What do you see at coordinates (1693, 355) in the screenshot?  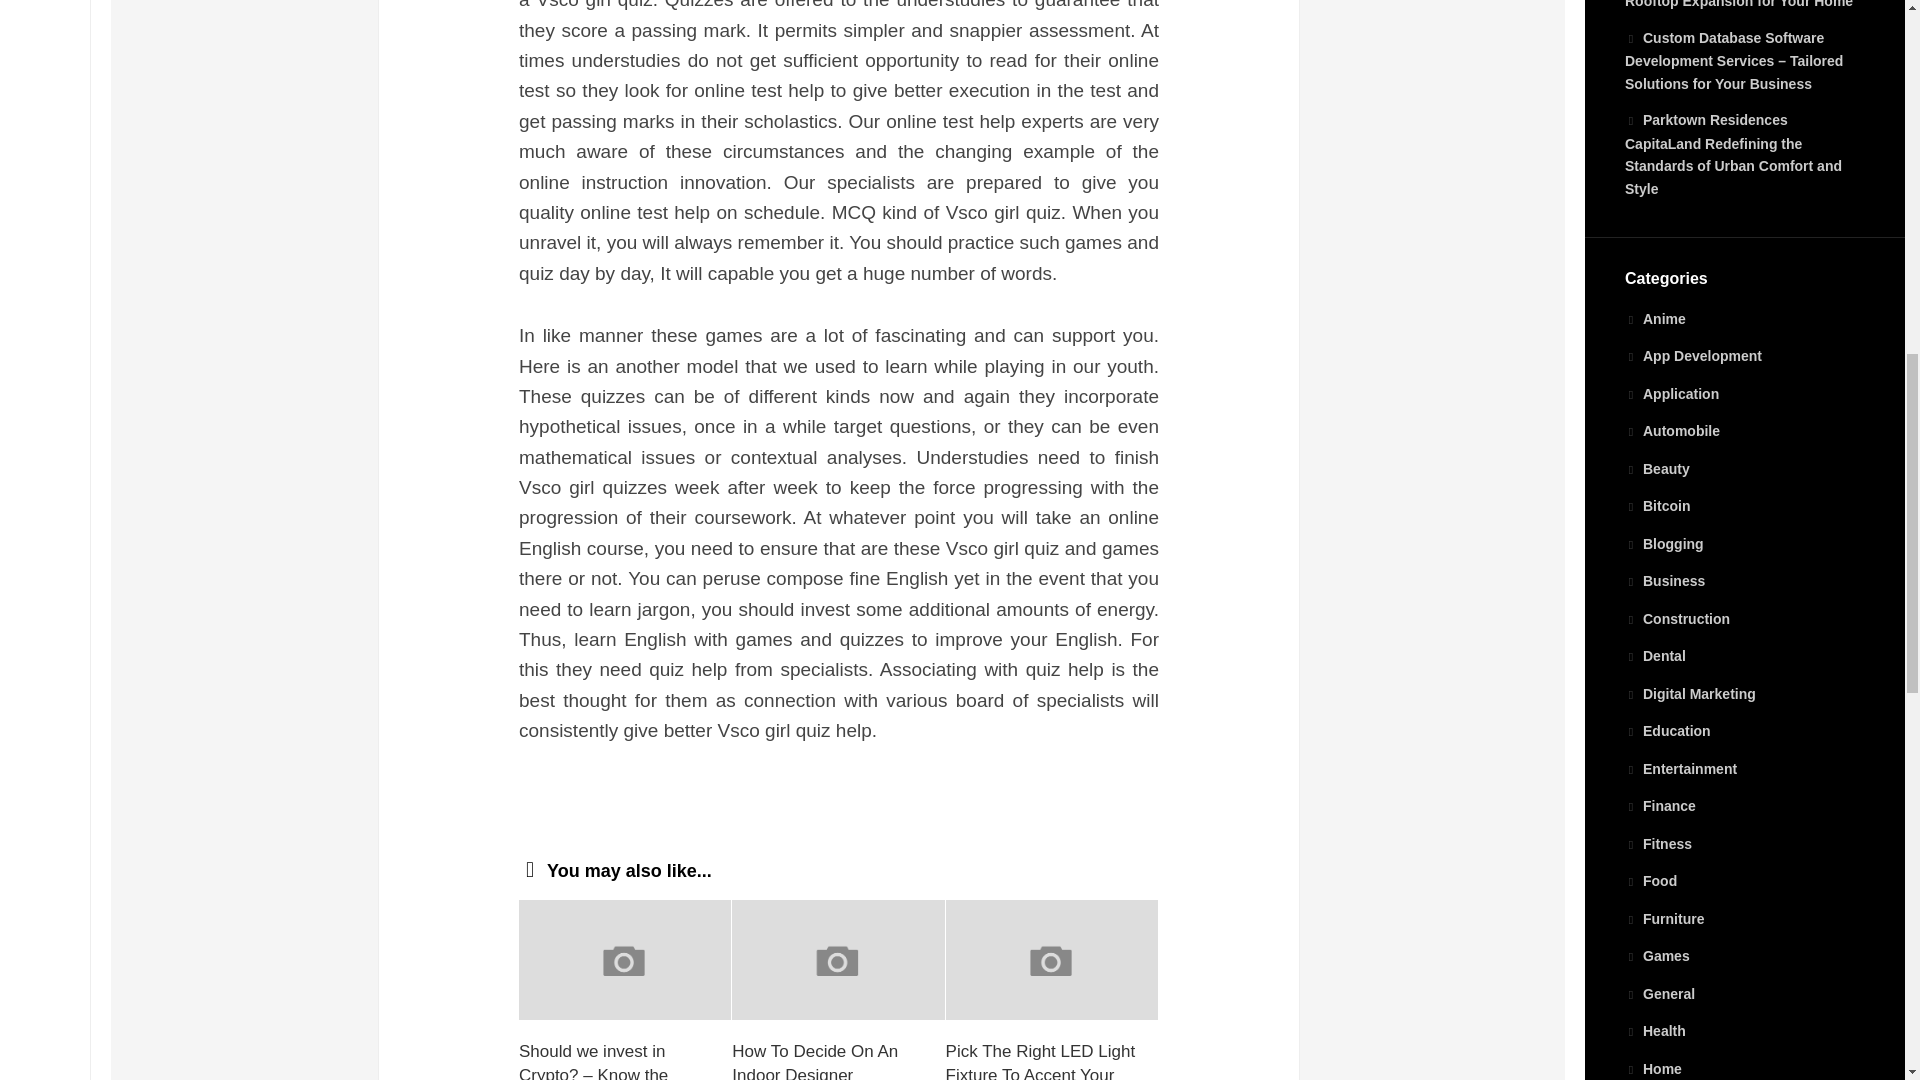 I see `App Development` at bounding box center [1693, 355].